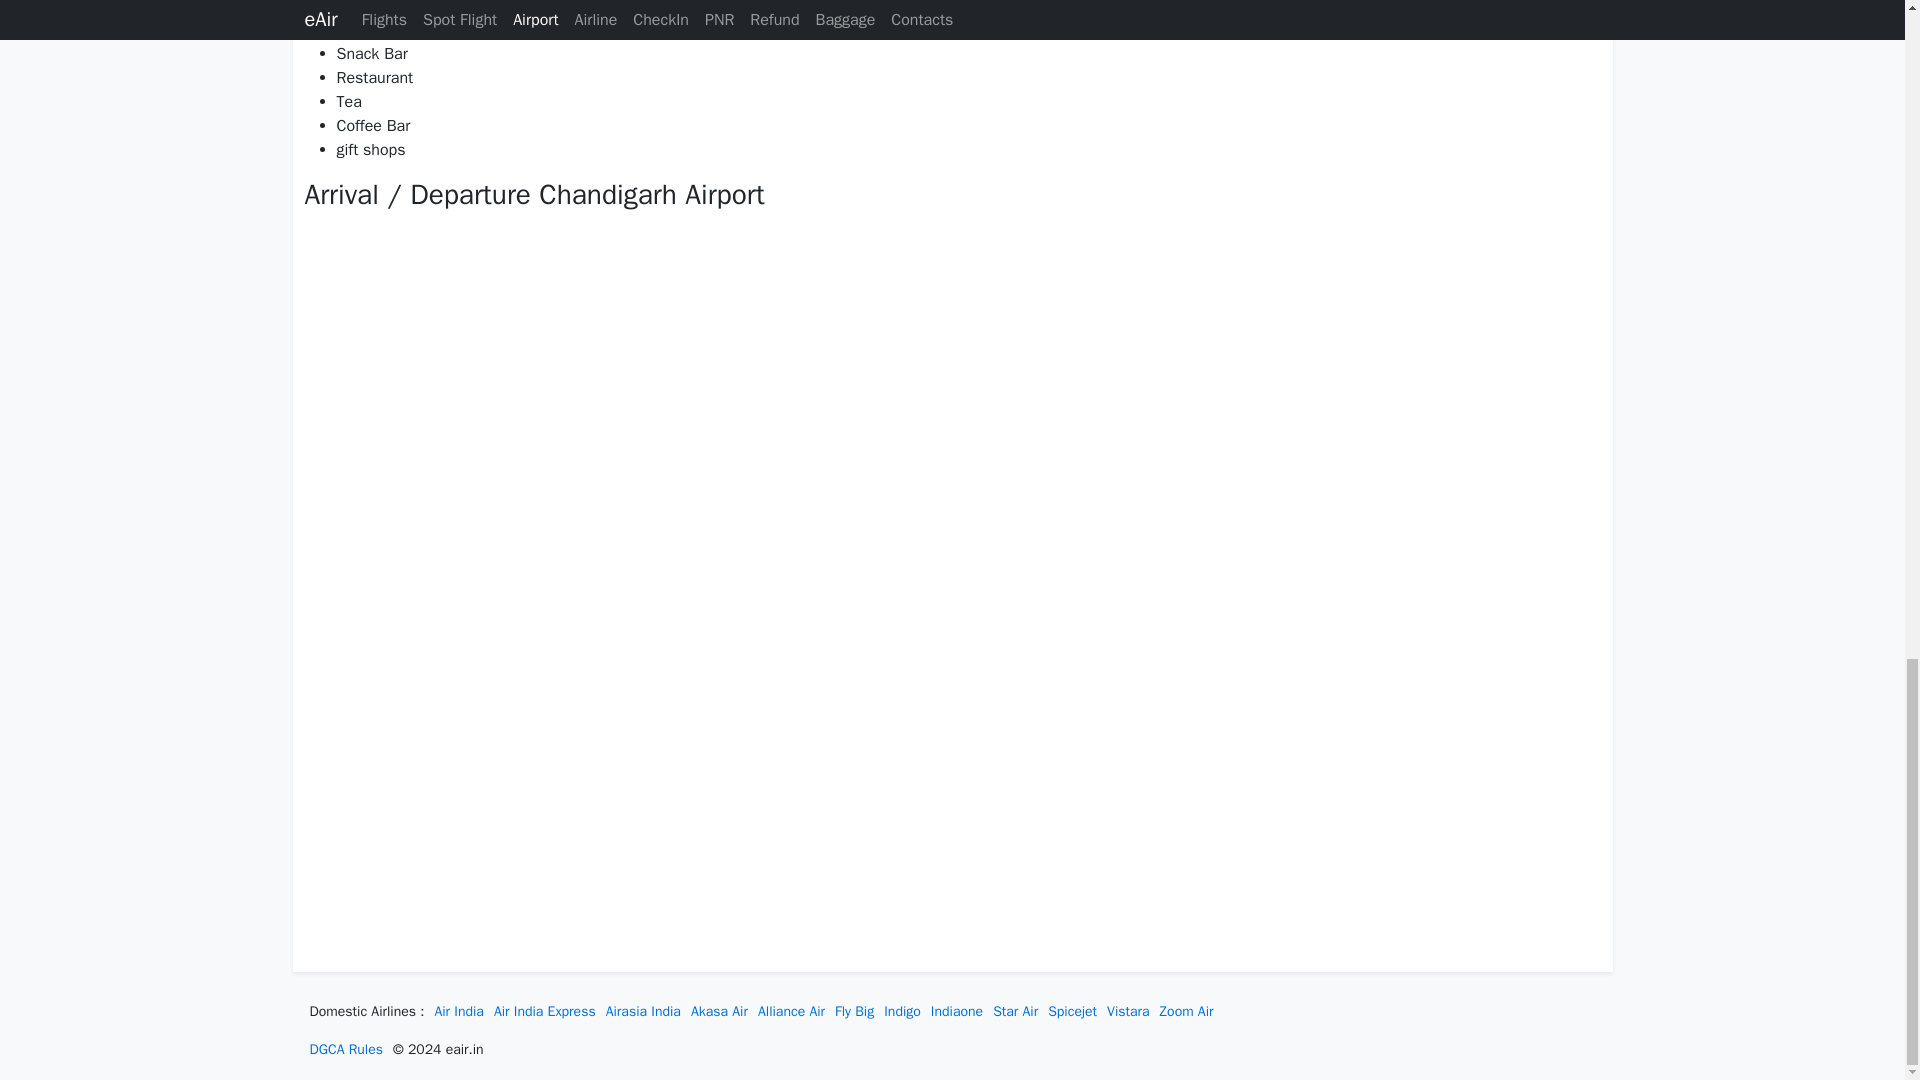 This screenshot has height=1080, width=1920. Describe the element at coordinates (644, 1011) in the screenshot. I see `Airasia India` at that location.